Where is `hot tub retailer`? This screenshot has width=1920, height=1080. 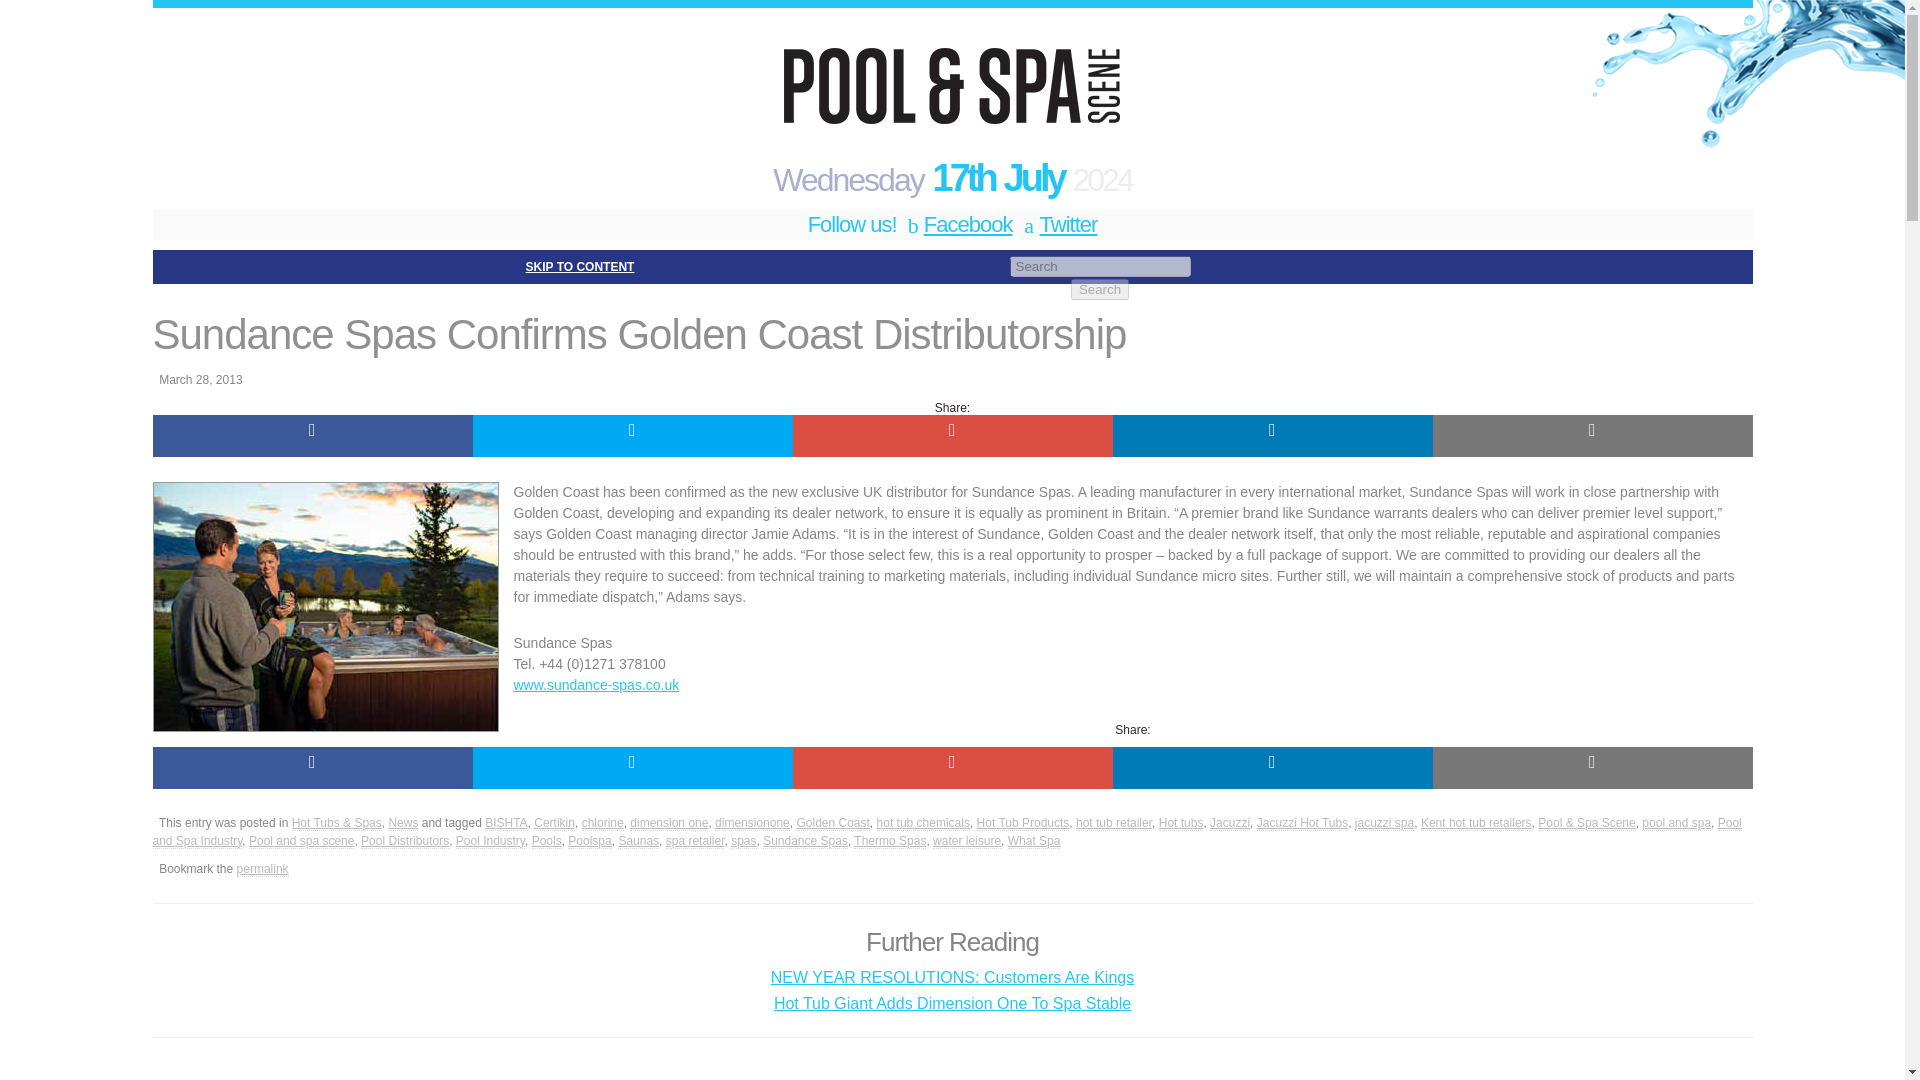
hot tub retailer is located at coordinates (1114, 823).